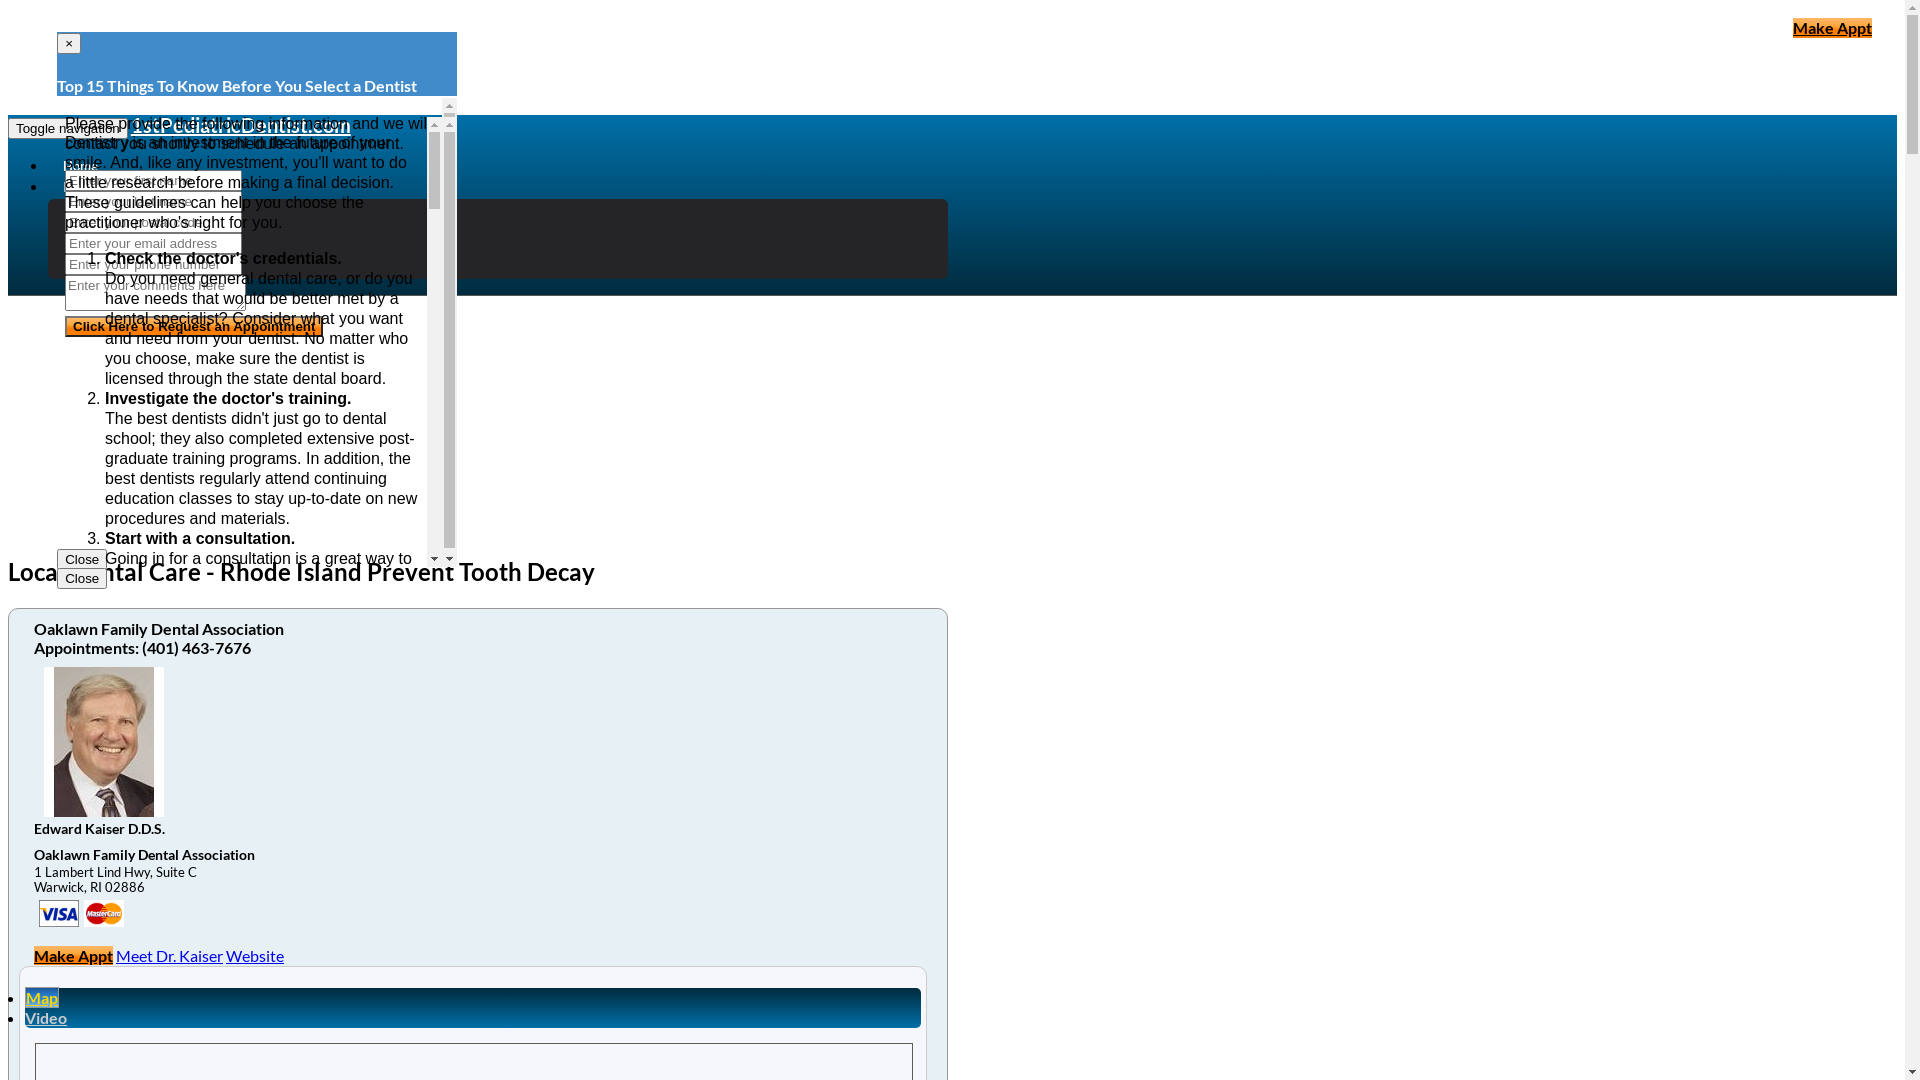 This screenshot has height=1080, width=1920. I want to click on Meet Dr. Kaiser, so click(170, 956).